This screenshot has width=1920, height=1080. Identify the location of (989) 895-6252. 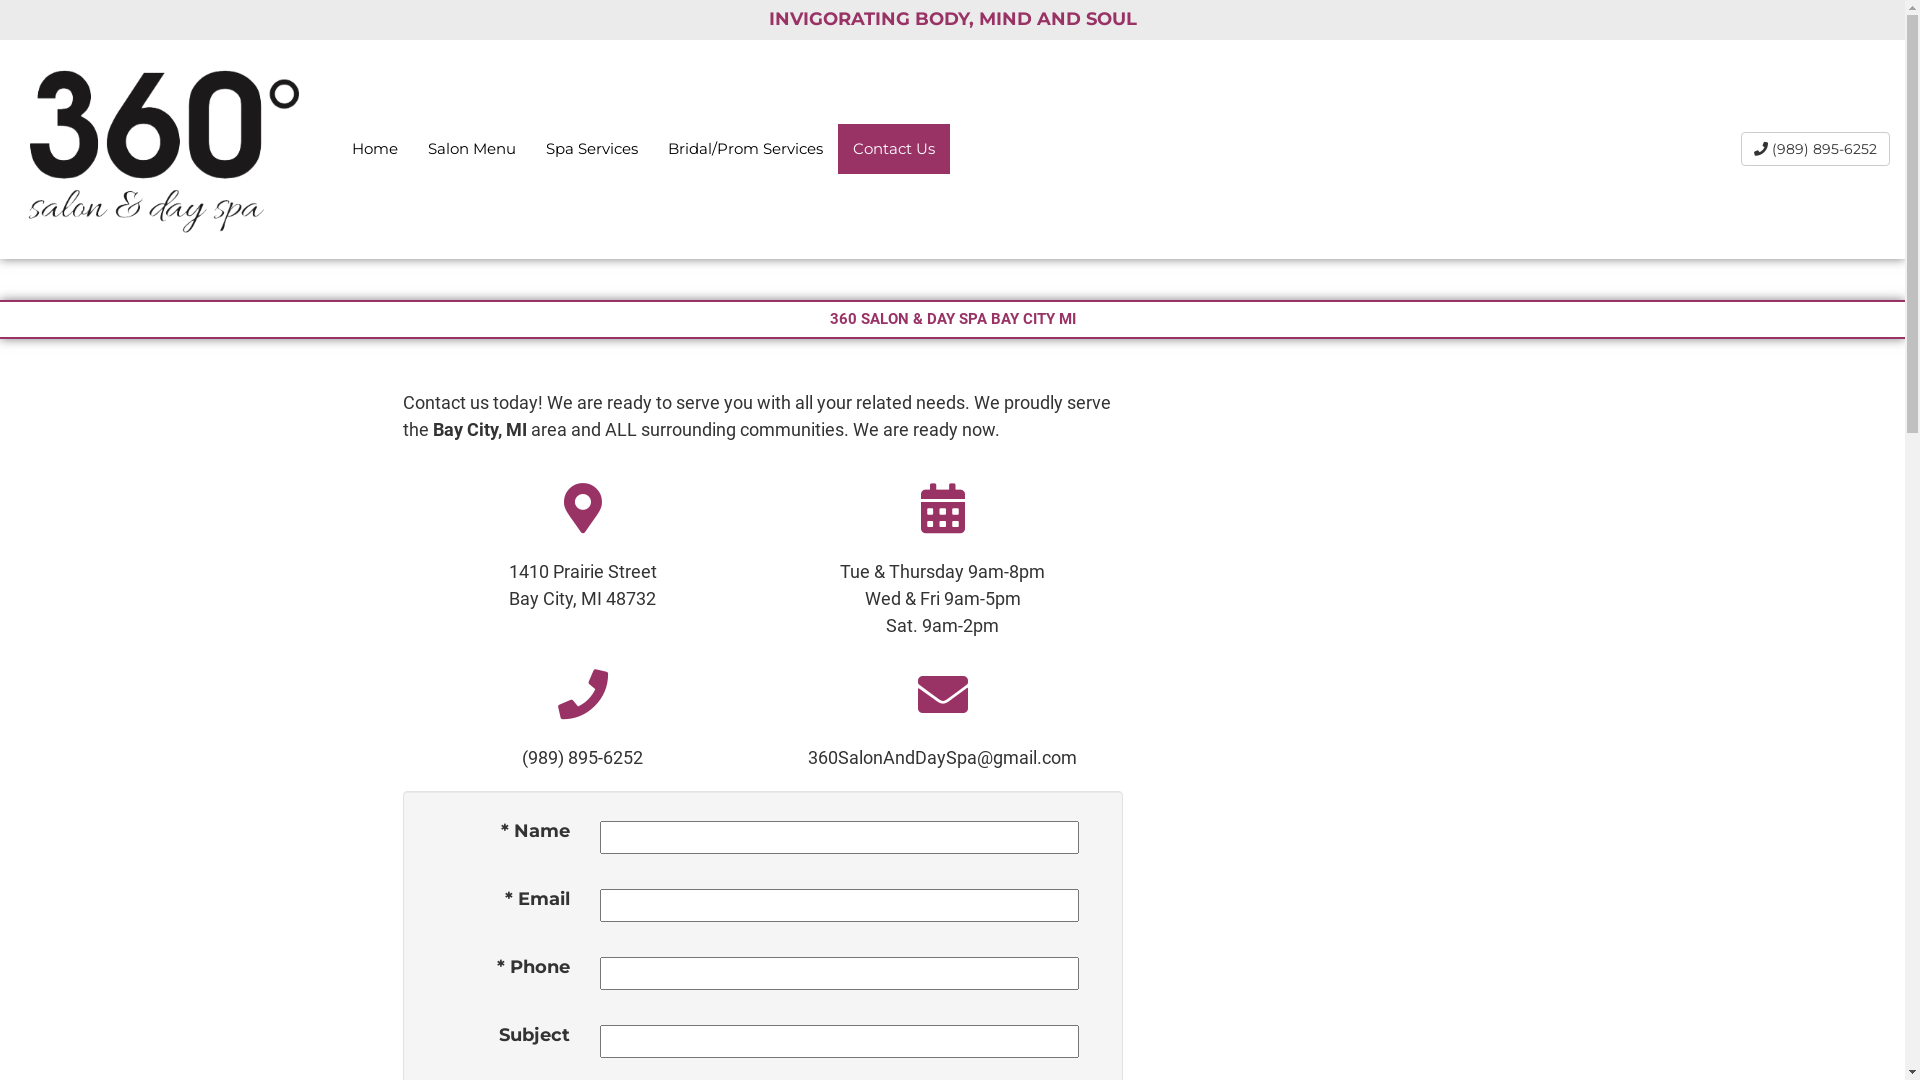
(582, 758).